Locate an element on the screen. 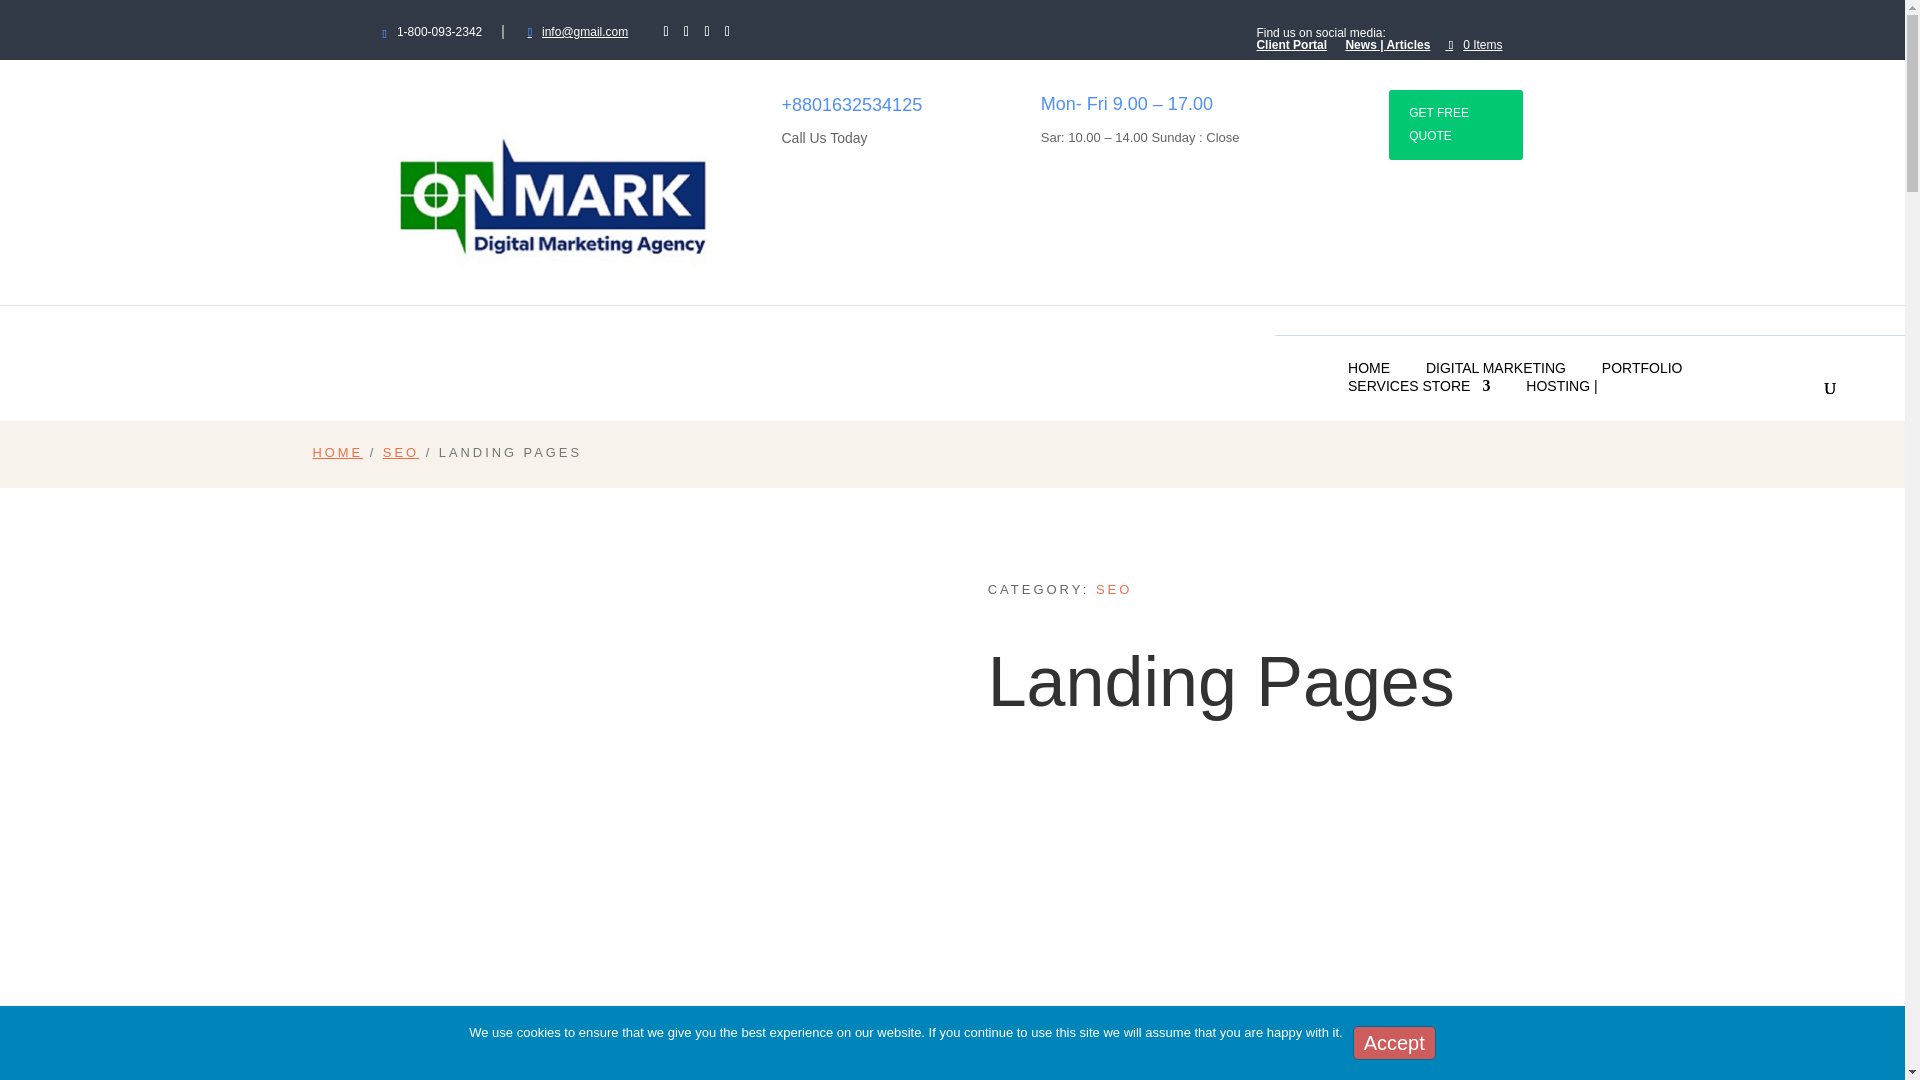 This screenshot has width=1920, height=1080. SEO is located at coordinates (400, 452).